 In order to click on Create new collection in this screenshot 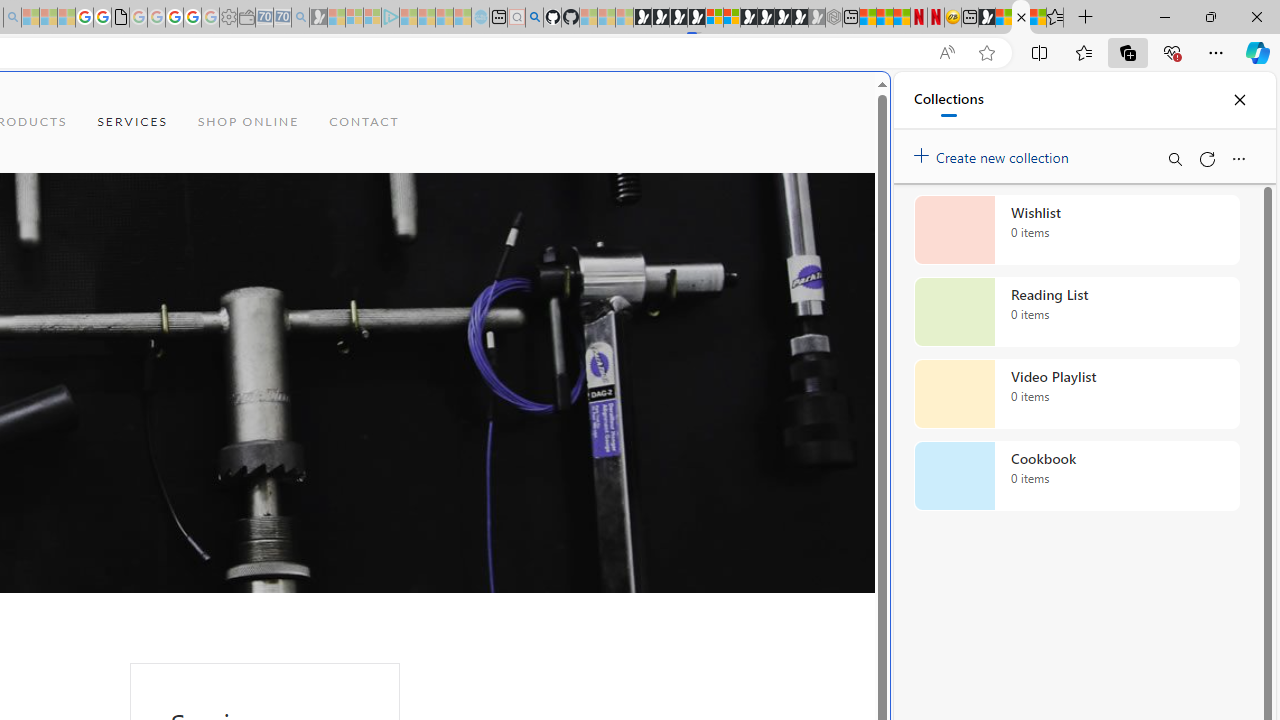, I will do `click(994, 153)`.